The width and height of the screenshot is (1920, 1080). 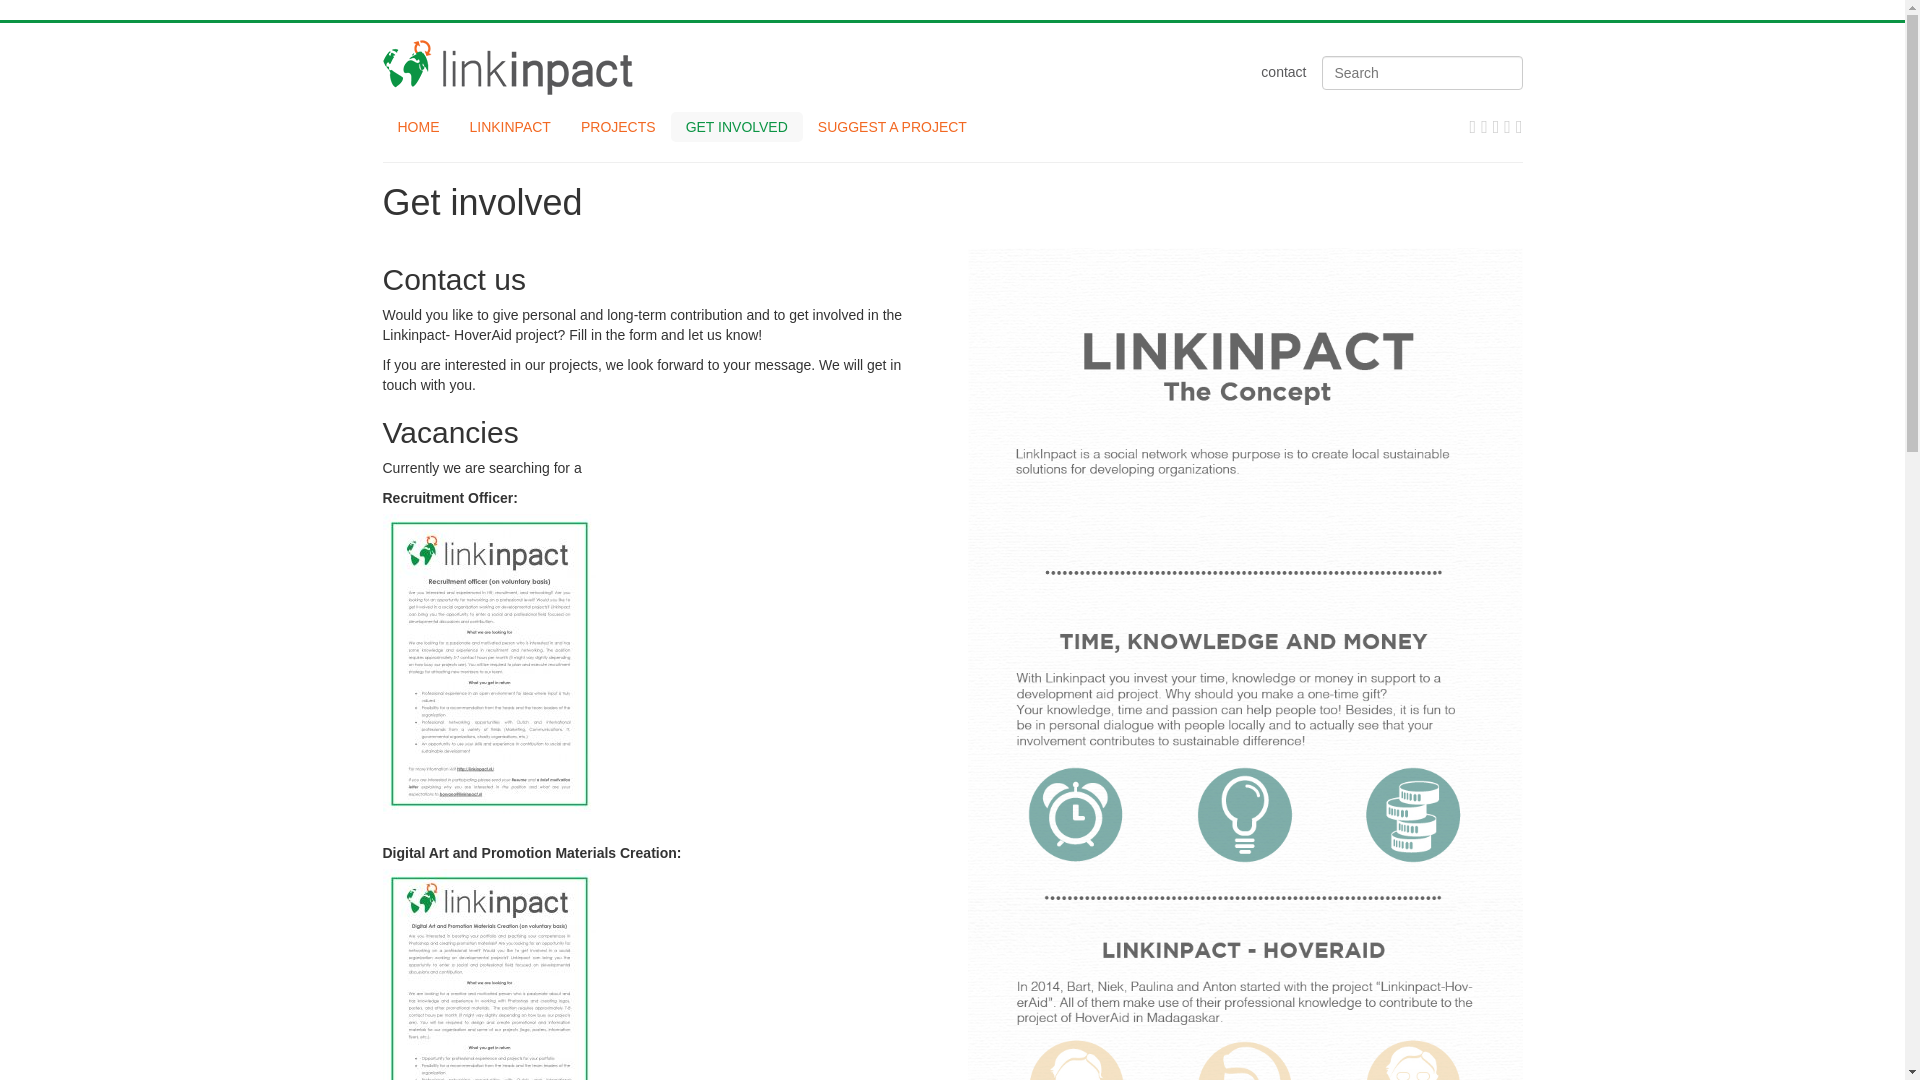 What do you see at coordinates (1519, 126) in the screenshot?
I see `youtube` at bounding box center [1519, 126].